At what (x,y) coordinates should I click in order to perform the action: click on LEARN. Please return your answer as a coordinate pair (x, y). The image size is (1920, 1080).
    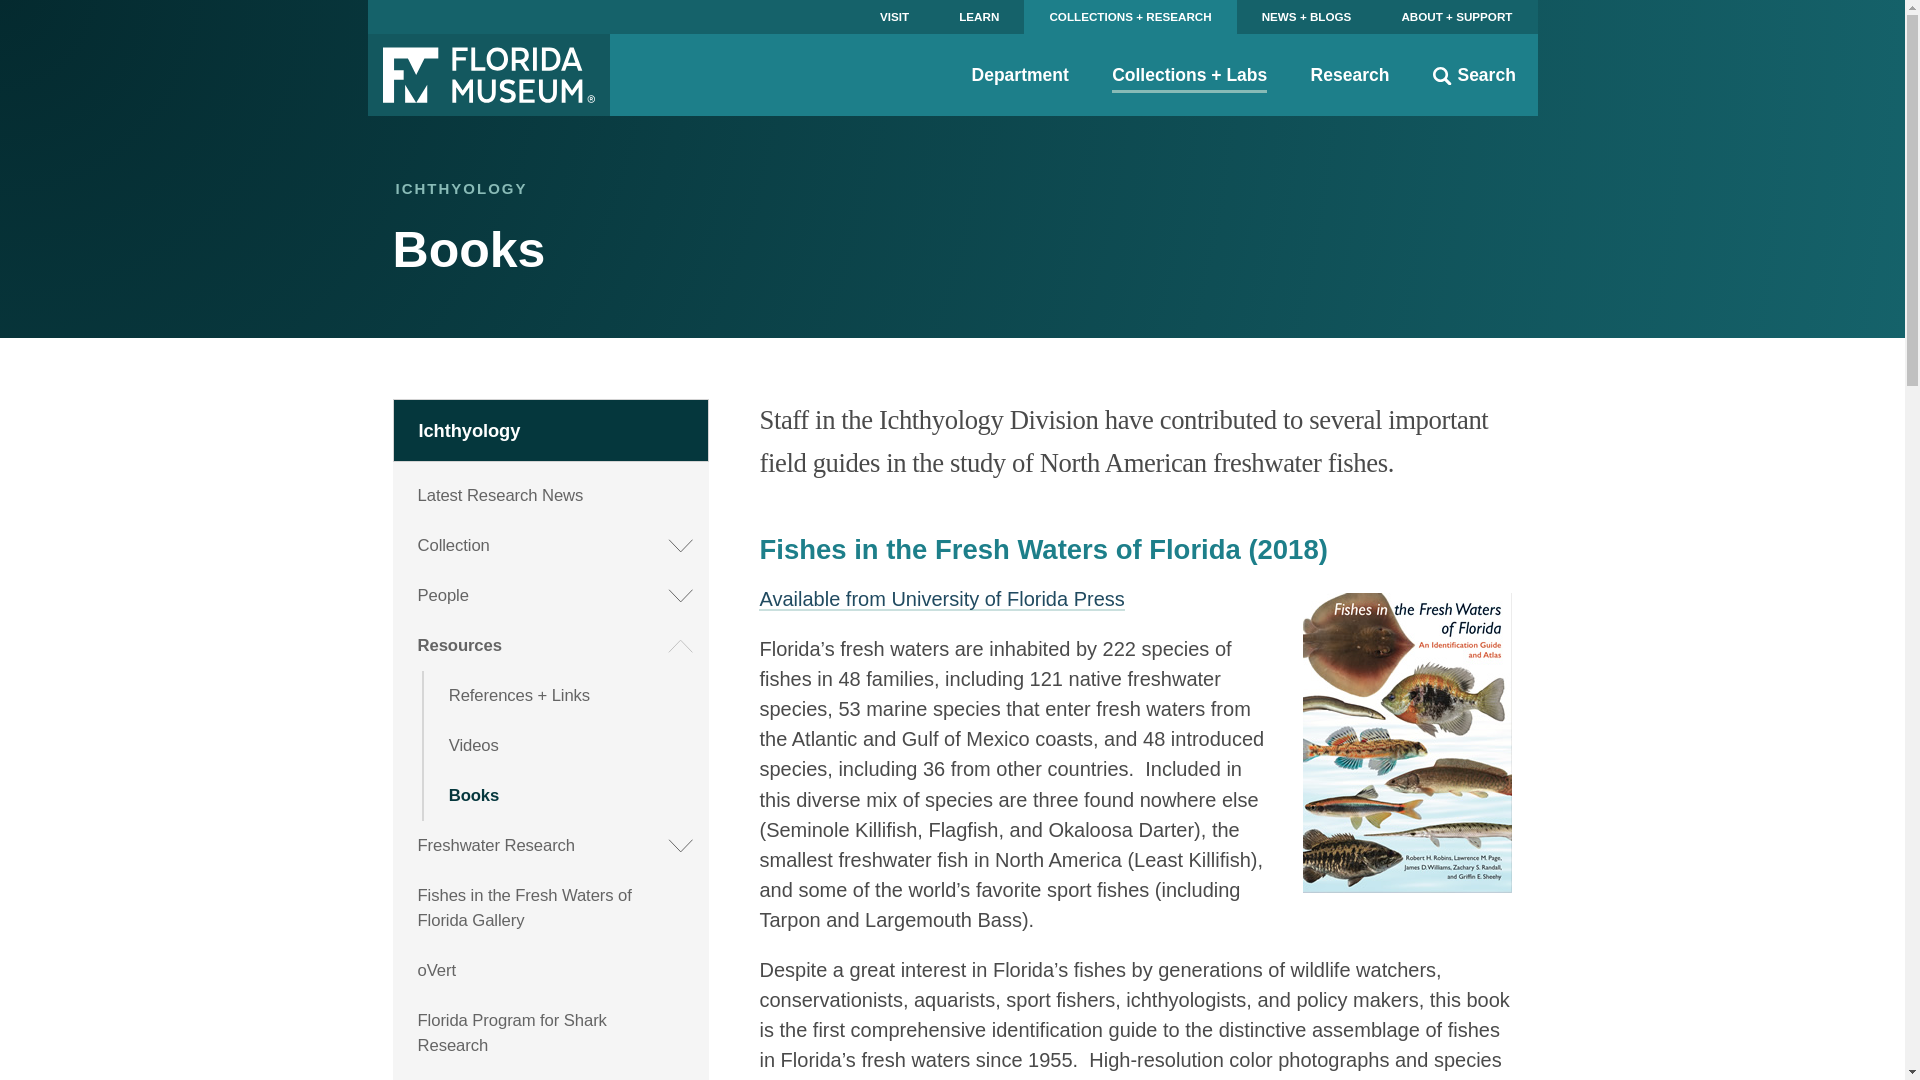
    Looking at the image, I should click on (978, 16).